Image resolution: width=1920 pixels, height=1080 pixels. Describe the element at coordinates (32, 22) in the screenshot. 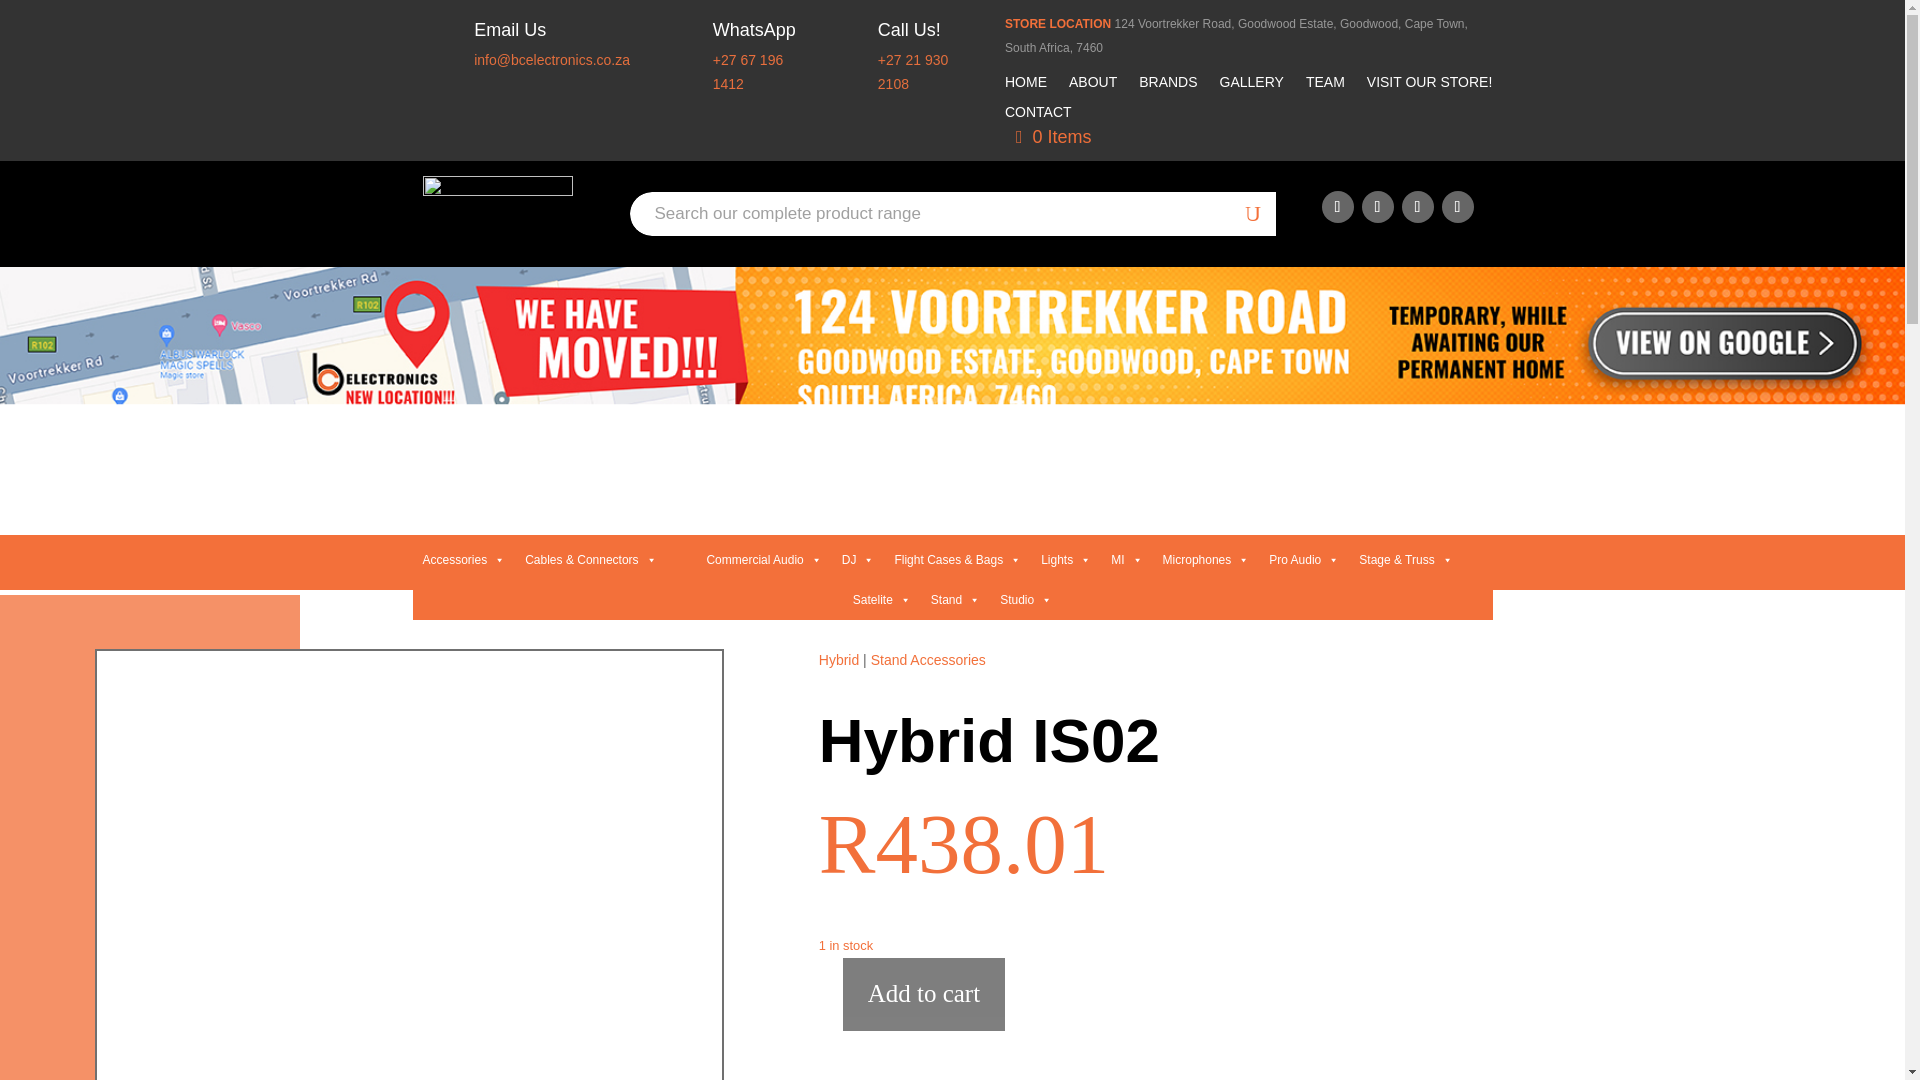

I see `Search` at that location.